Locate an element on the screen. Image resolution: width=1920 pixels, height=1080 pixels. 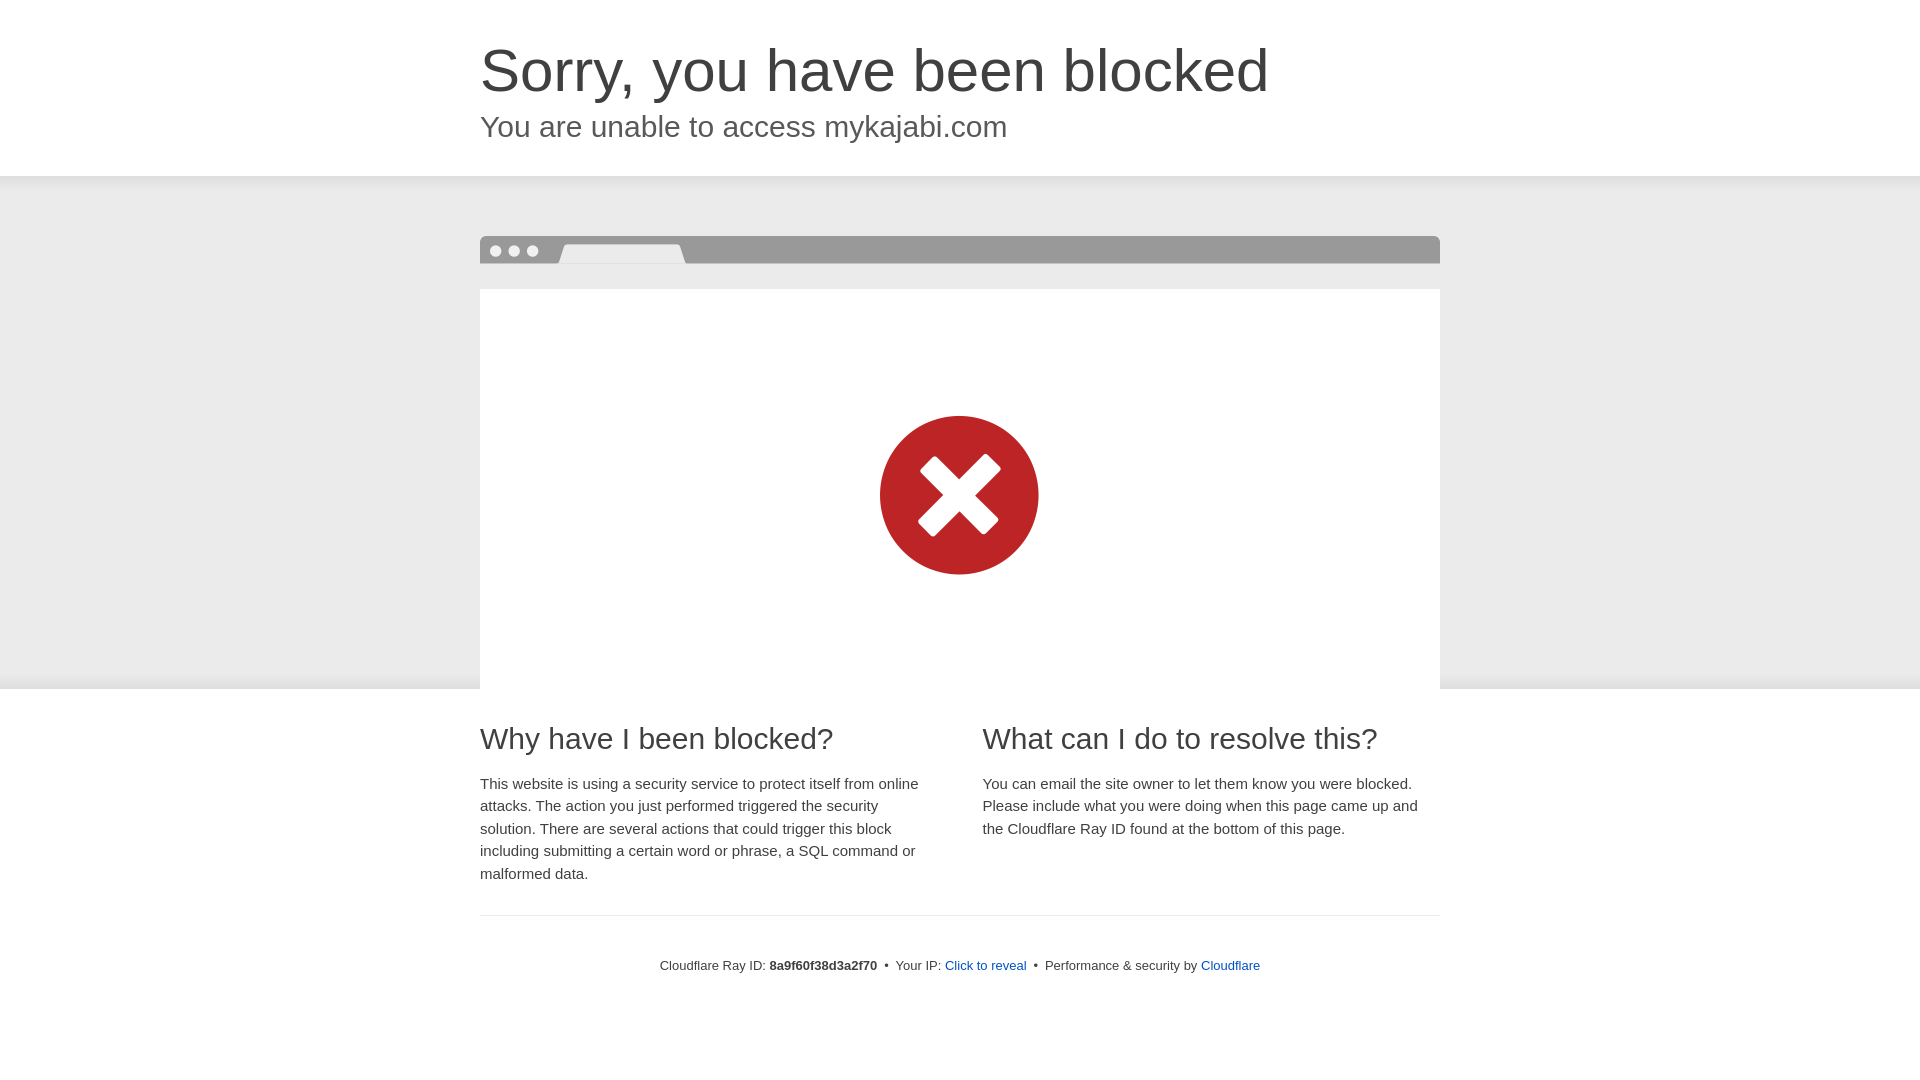
Cloudflare is located at coordinates (1230, 965).